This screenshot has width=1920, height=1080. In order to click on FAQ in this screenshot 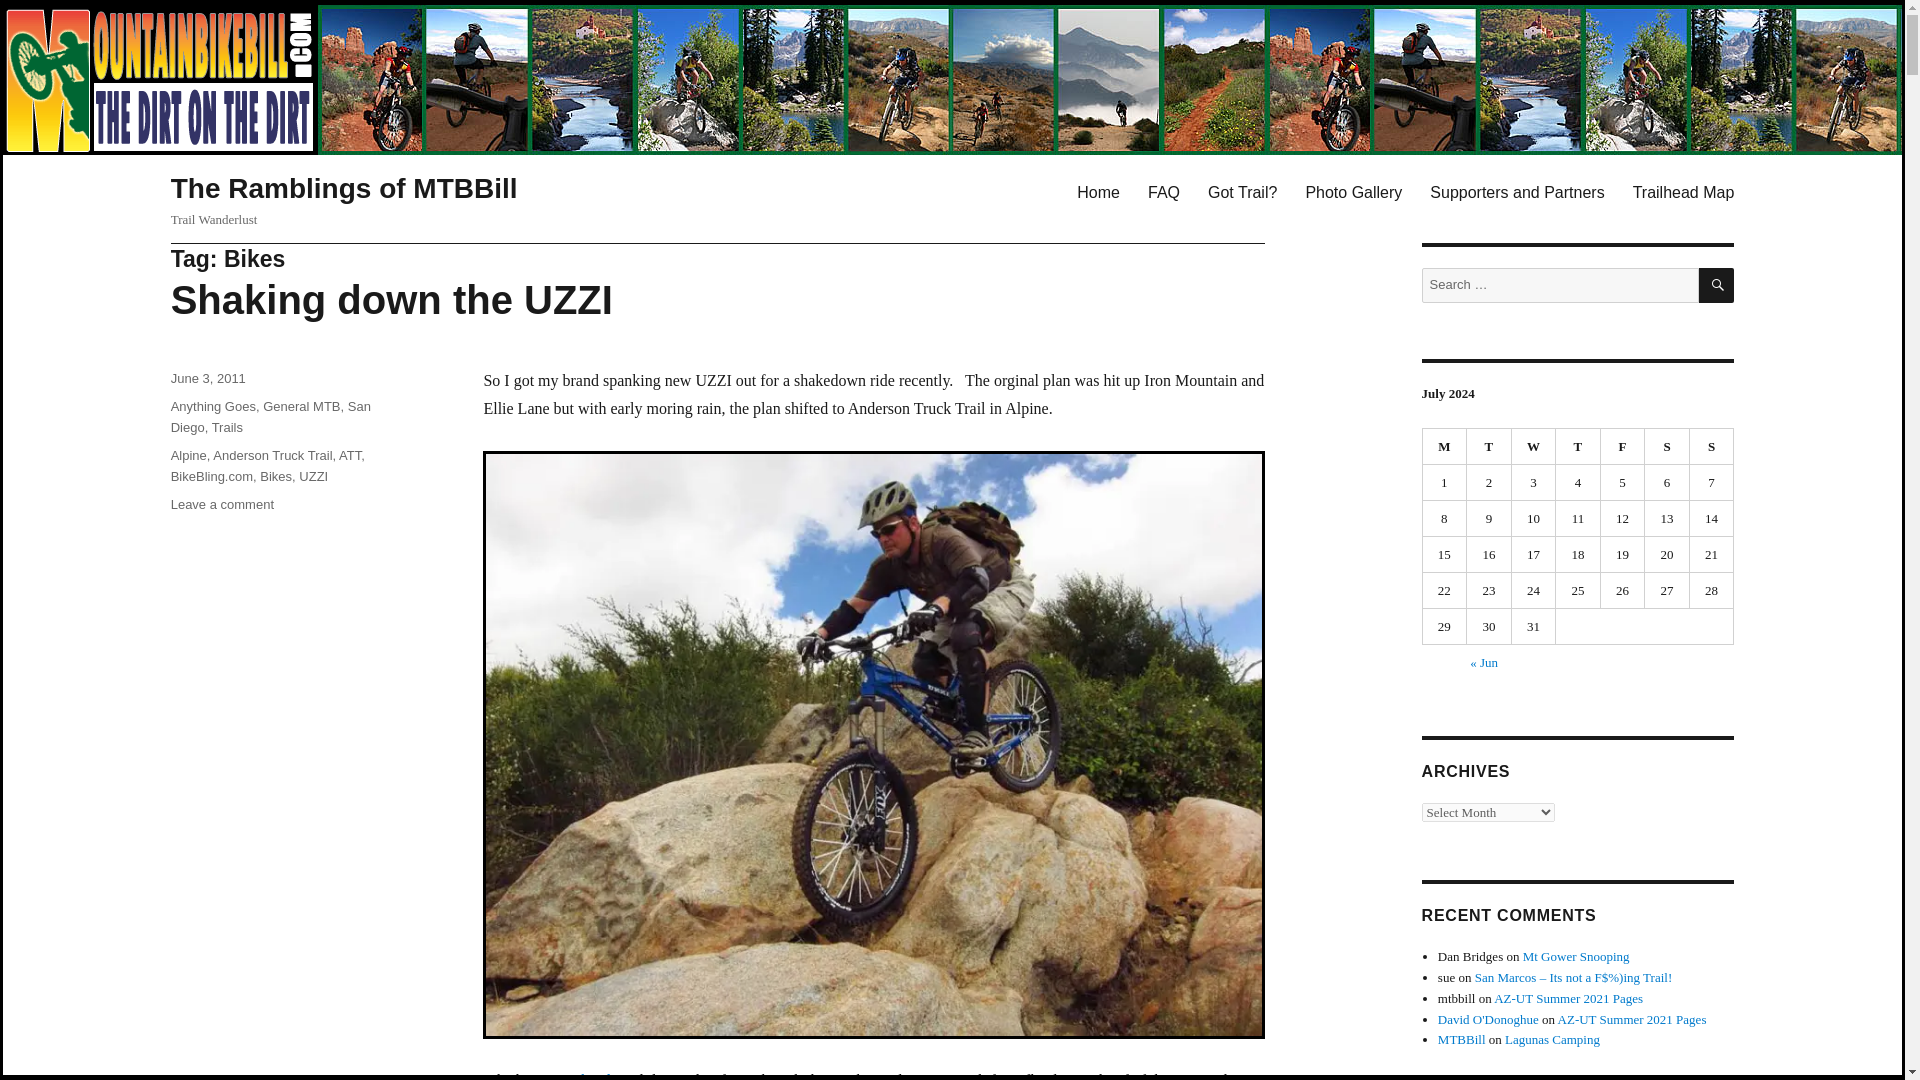, I will do `click(1164, 191)`.